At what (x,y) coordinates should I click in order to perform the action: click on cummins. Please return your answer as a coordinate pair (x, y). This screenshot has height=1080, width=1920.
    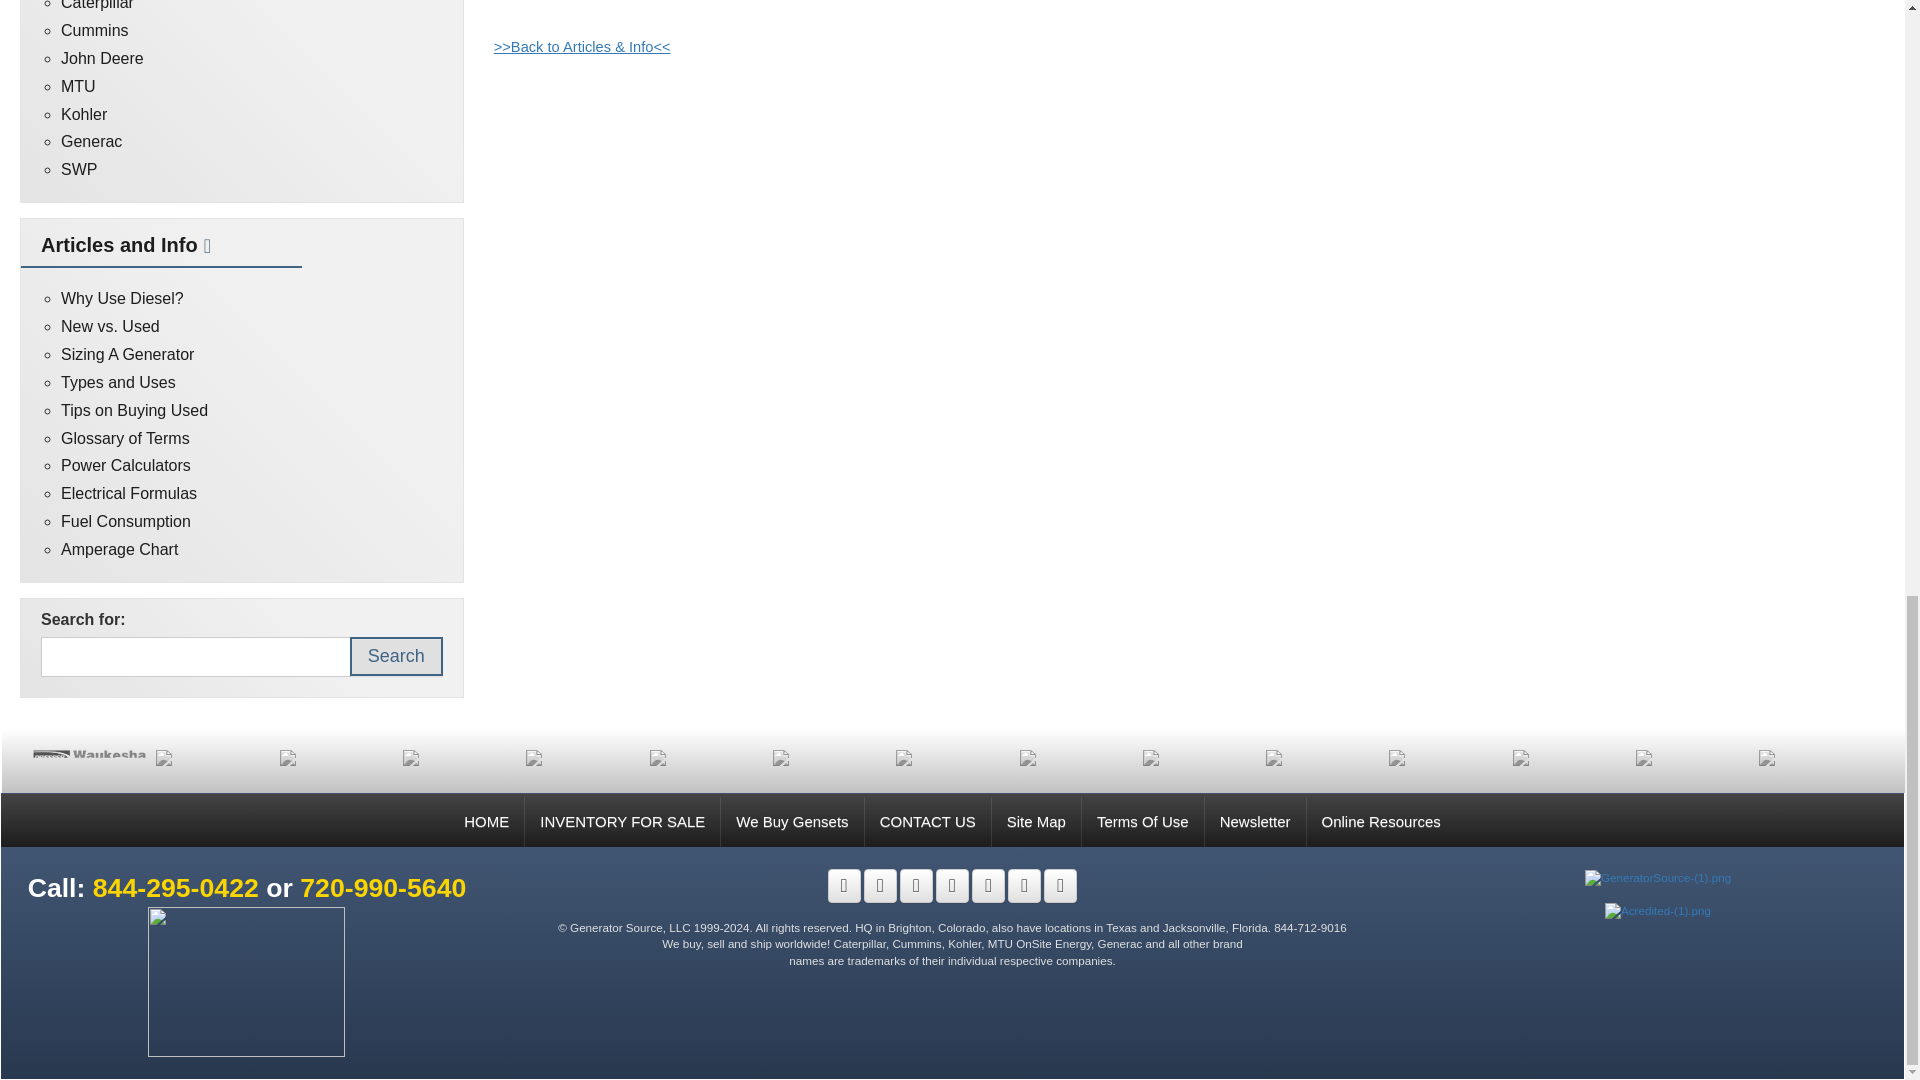
    Looking at the image, I should click on (1198, 757).